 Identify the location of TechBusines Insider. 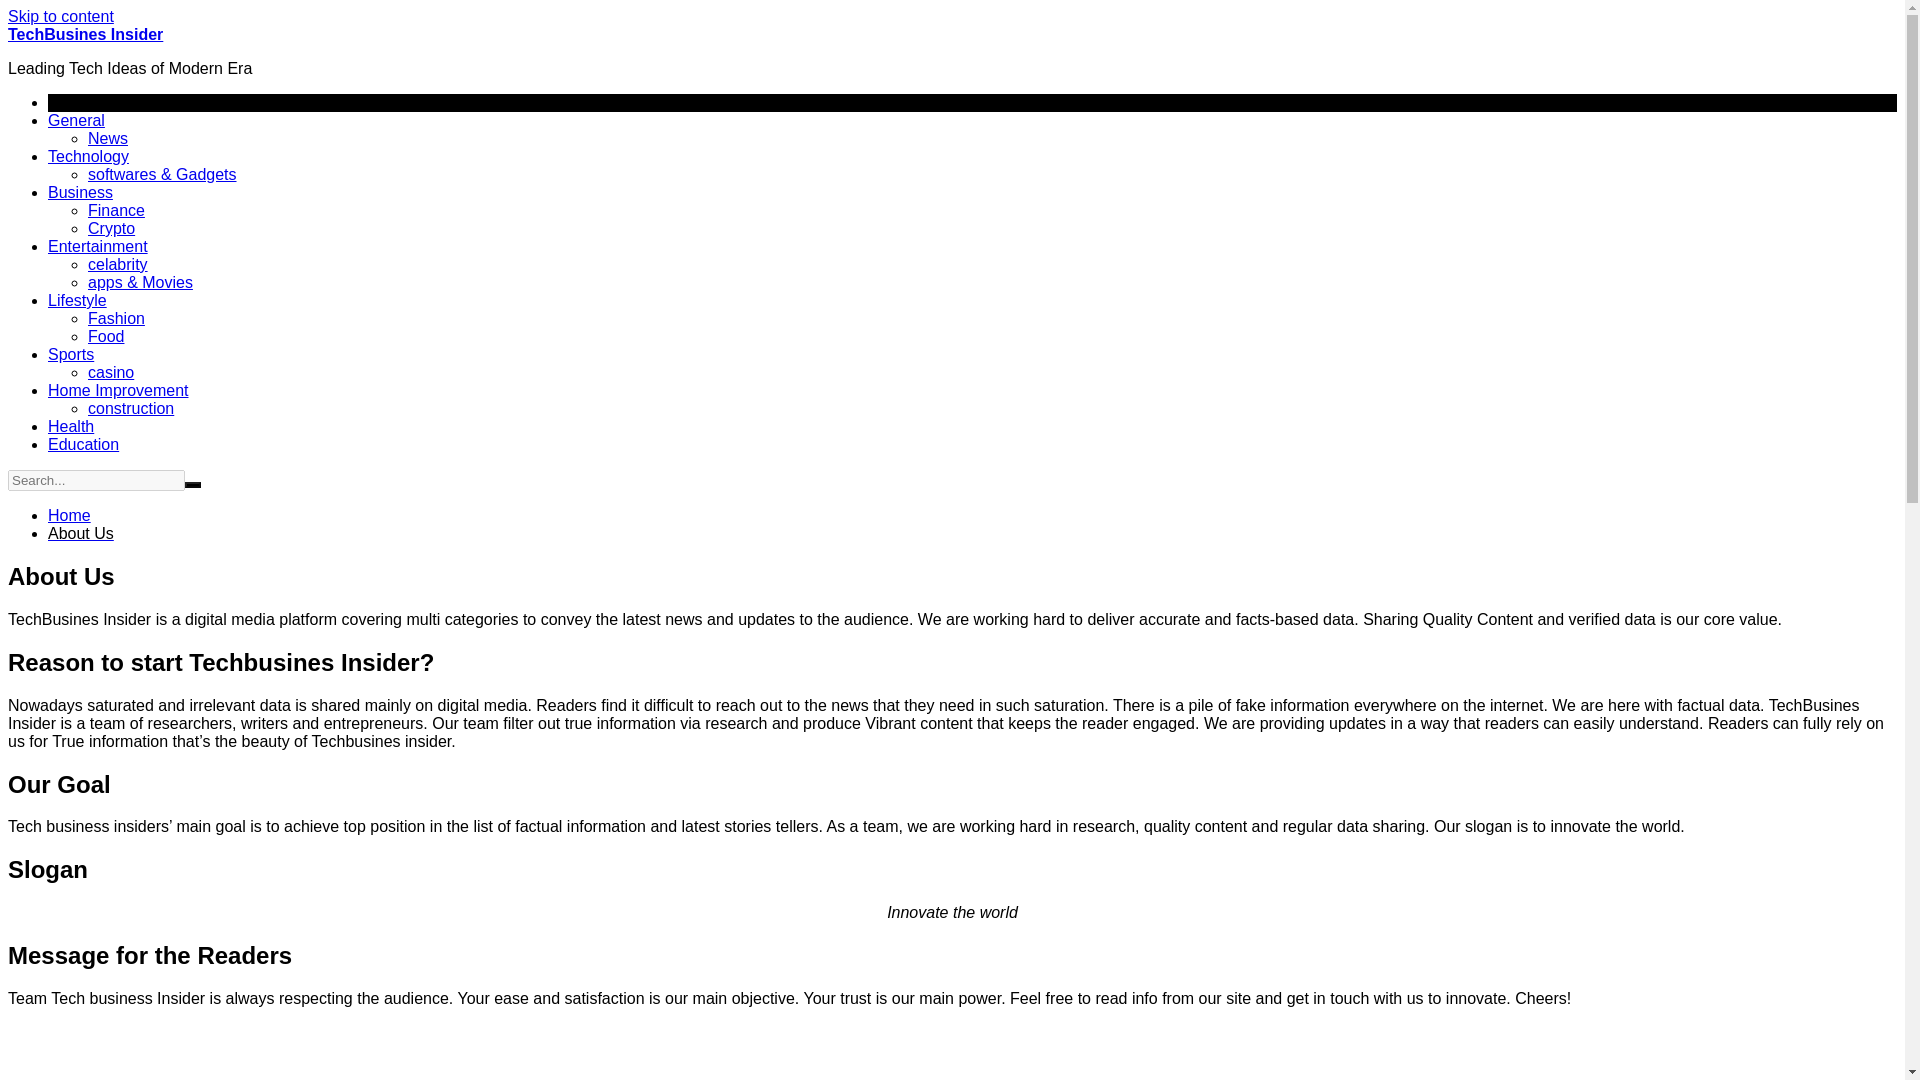
(85, 34).